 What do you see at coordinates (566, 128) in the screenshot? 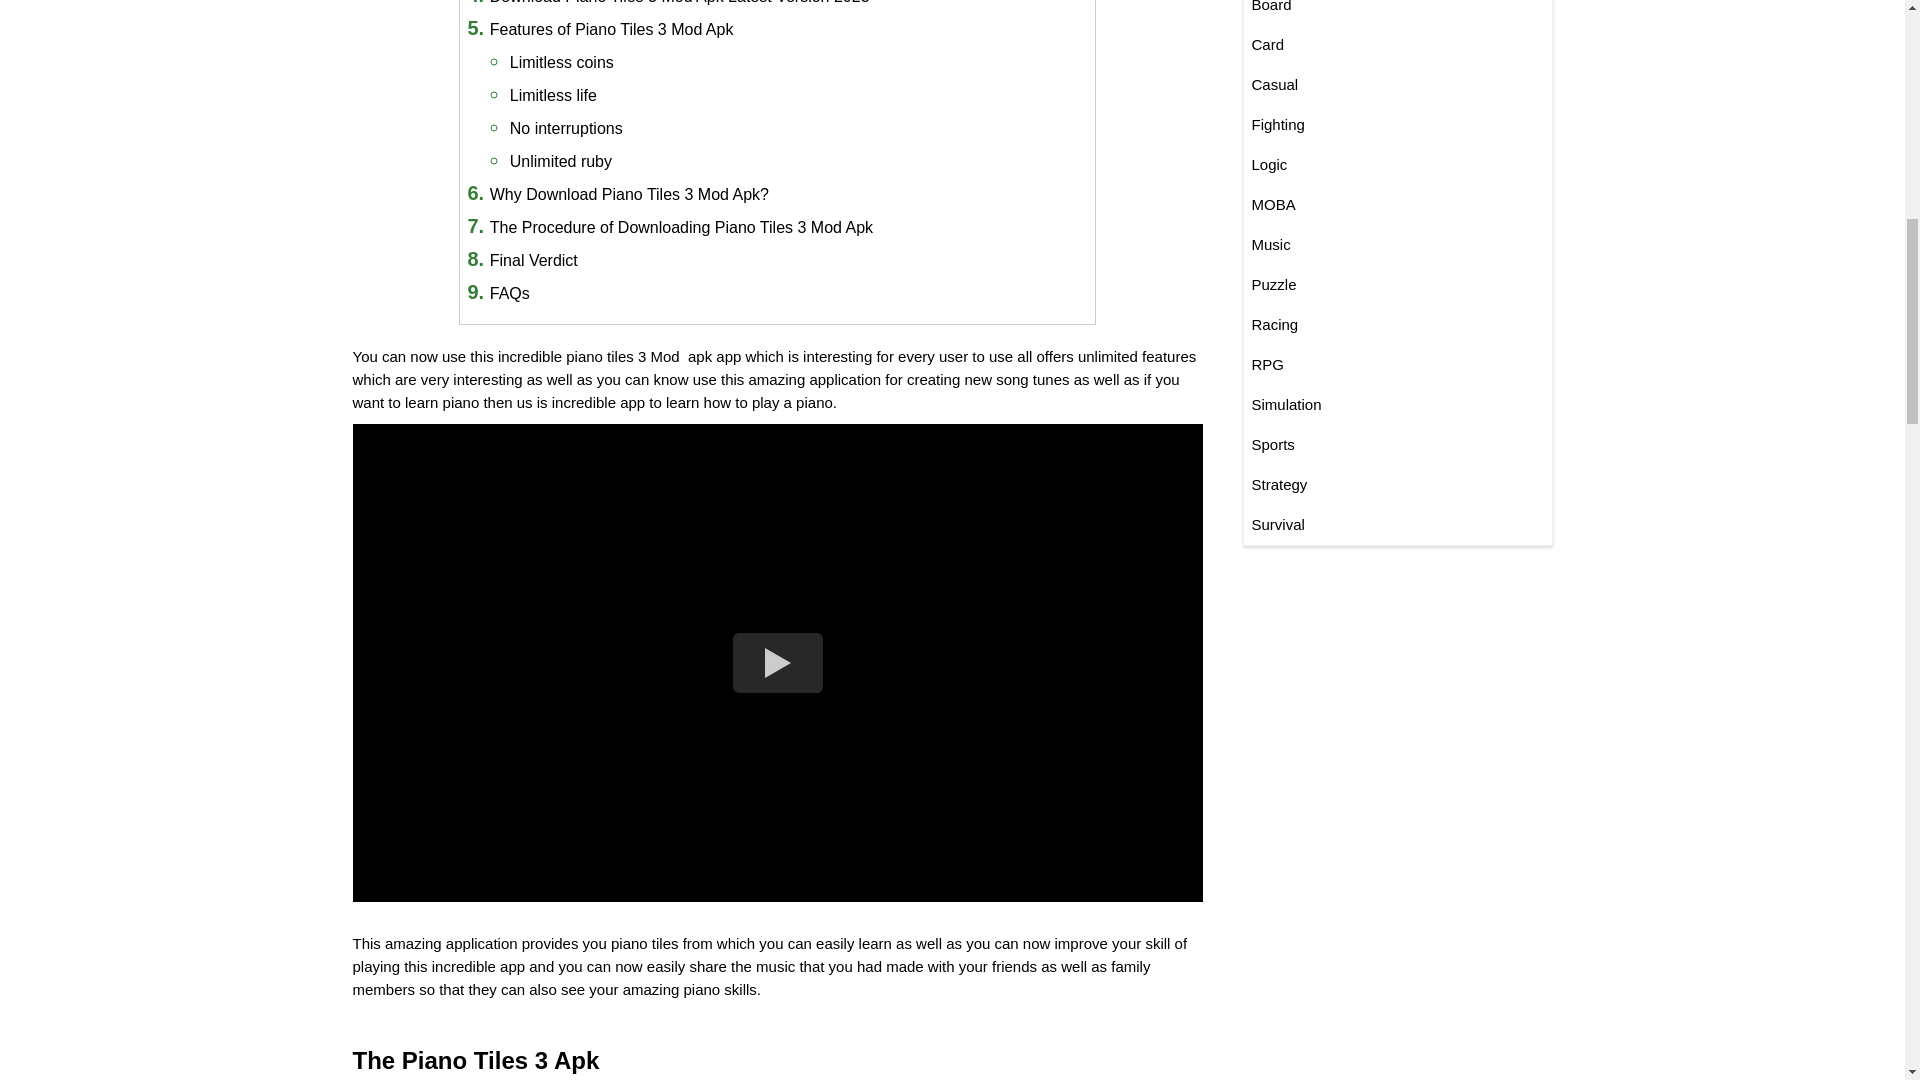
I see `No interruptions` at bounding box center [566, 128].